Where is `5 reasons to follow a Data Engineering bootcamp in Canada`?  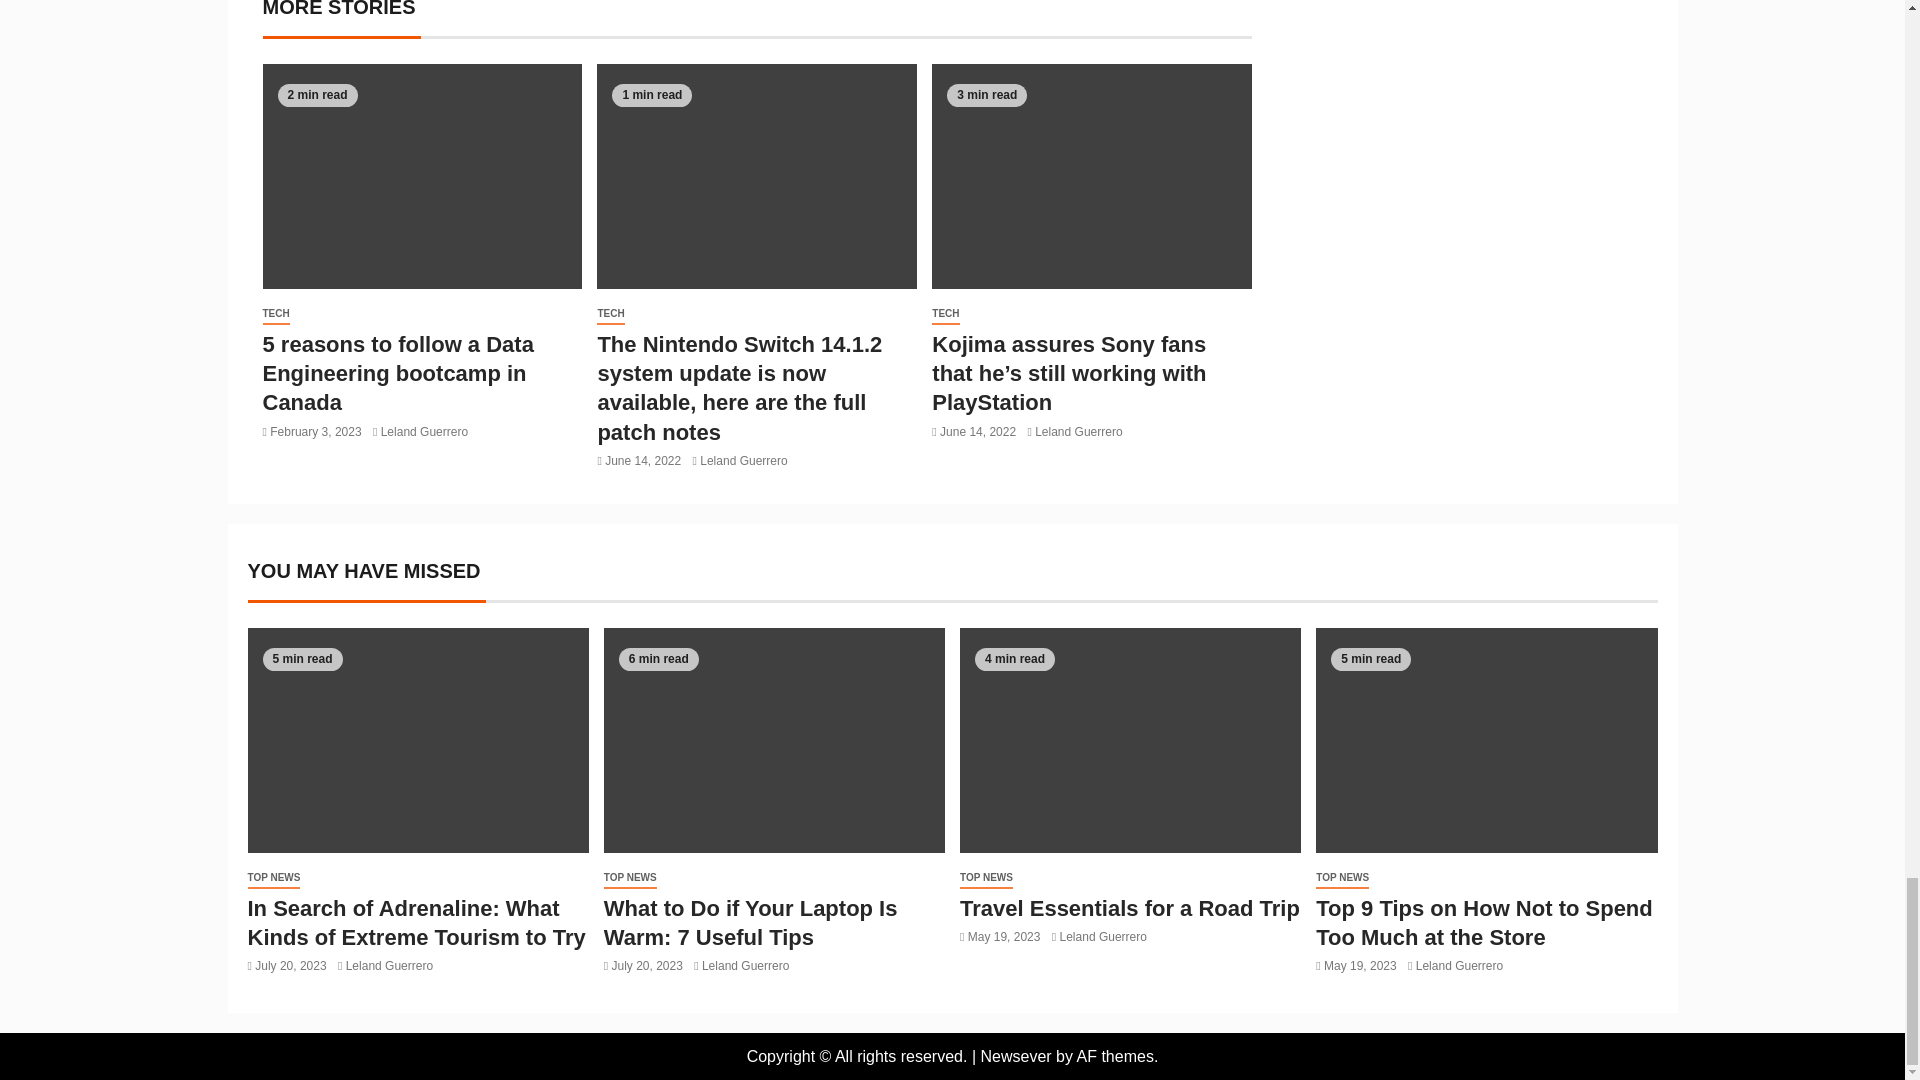
5 reasons to follow a Data Engineering bootcamp in Canada is located at coordinates (397, 373).